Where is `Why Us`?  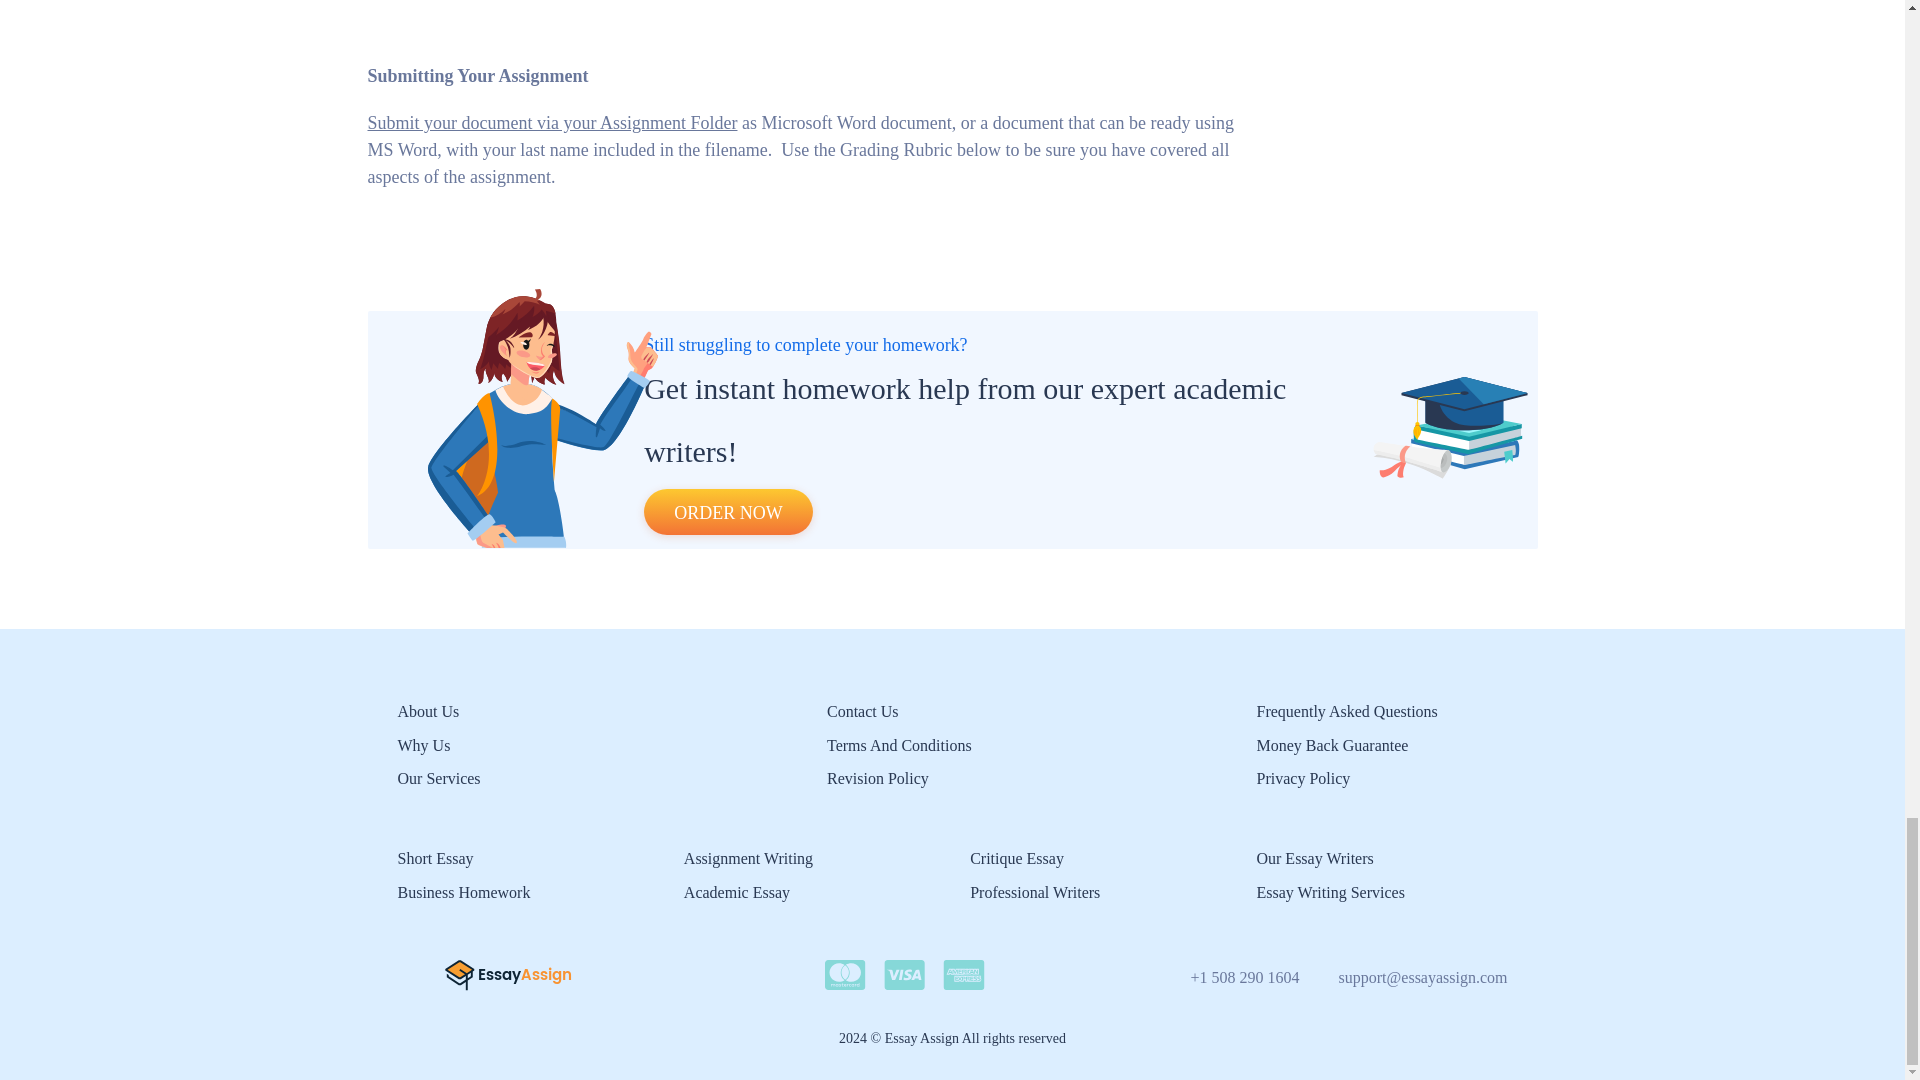
Why Us is located at coordinates (424, 744).